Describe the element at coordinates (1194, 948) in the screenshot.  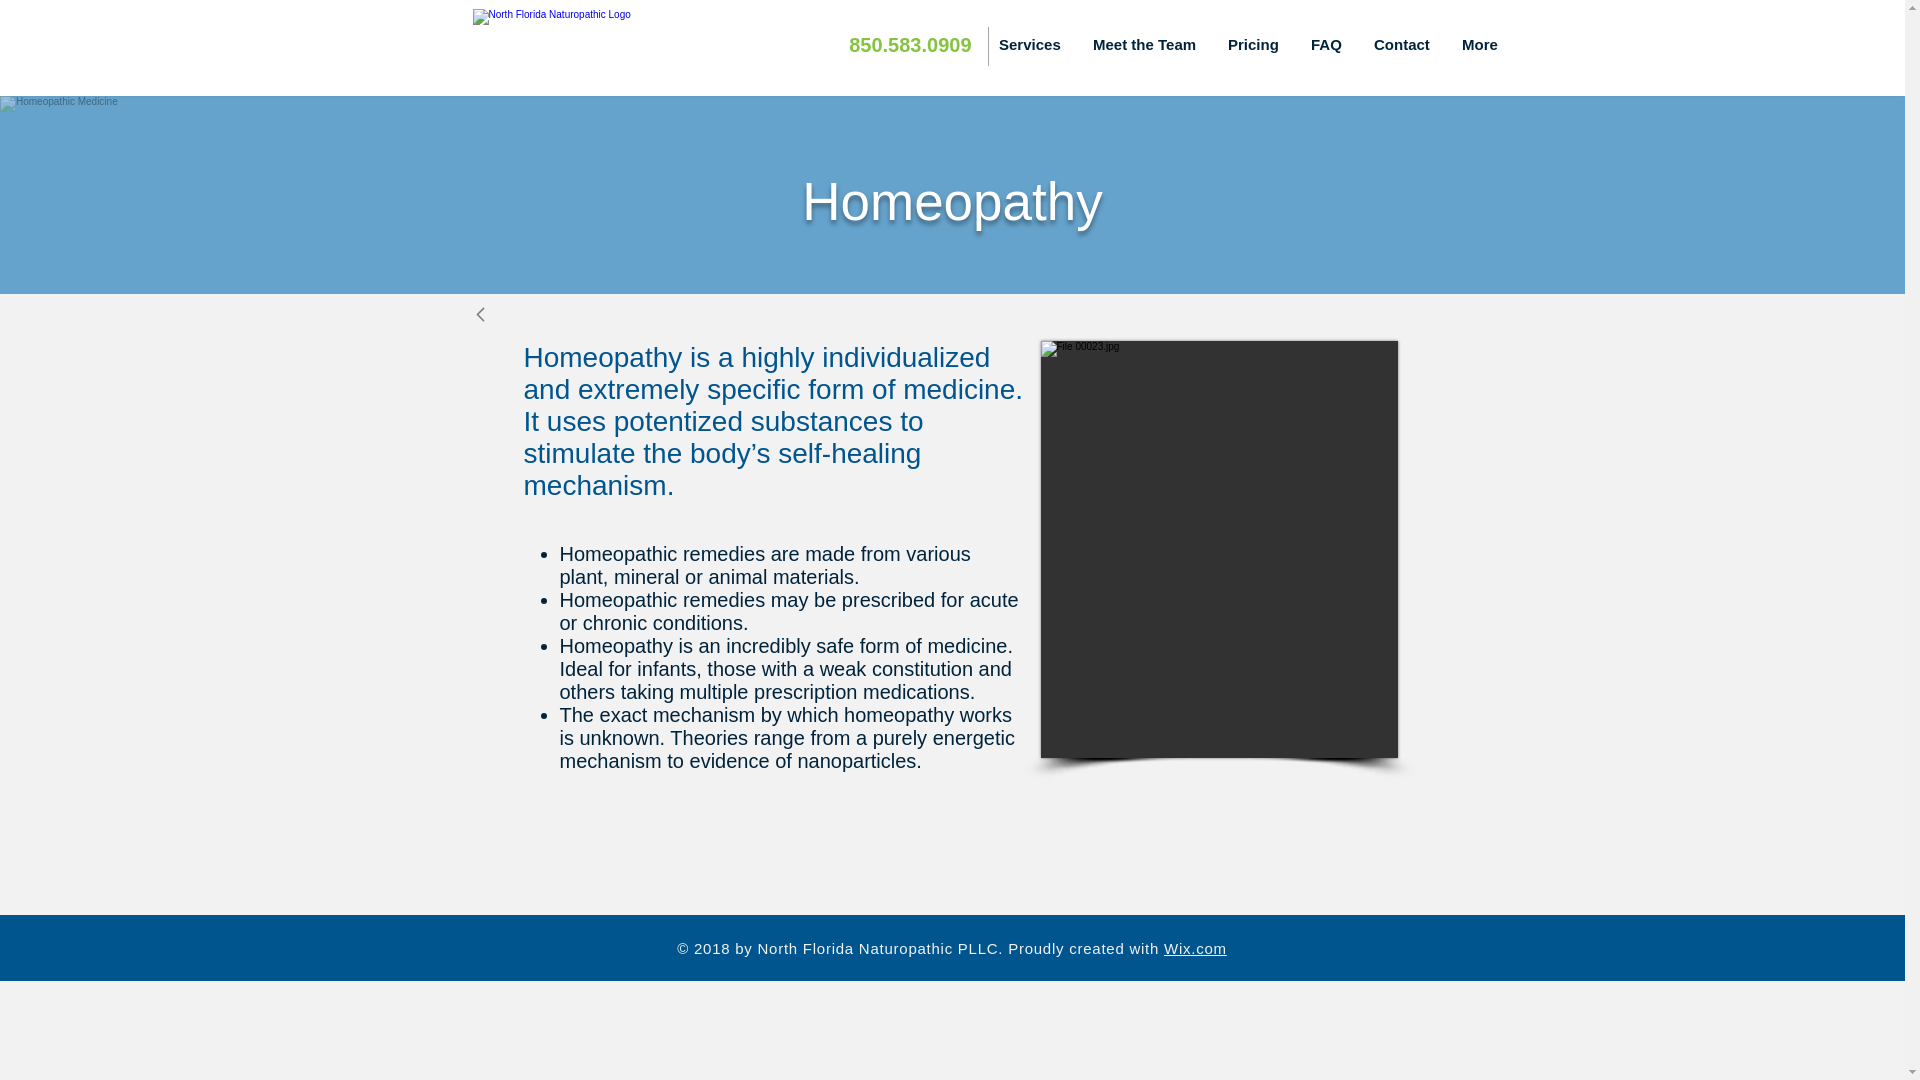
I see `Wix.com` at that location.